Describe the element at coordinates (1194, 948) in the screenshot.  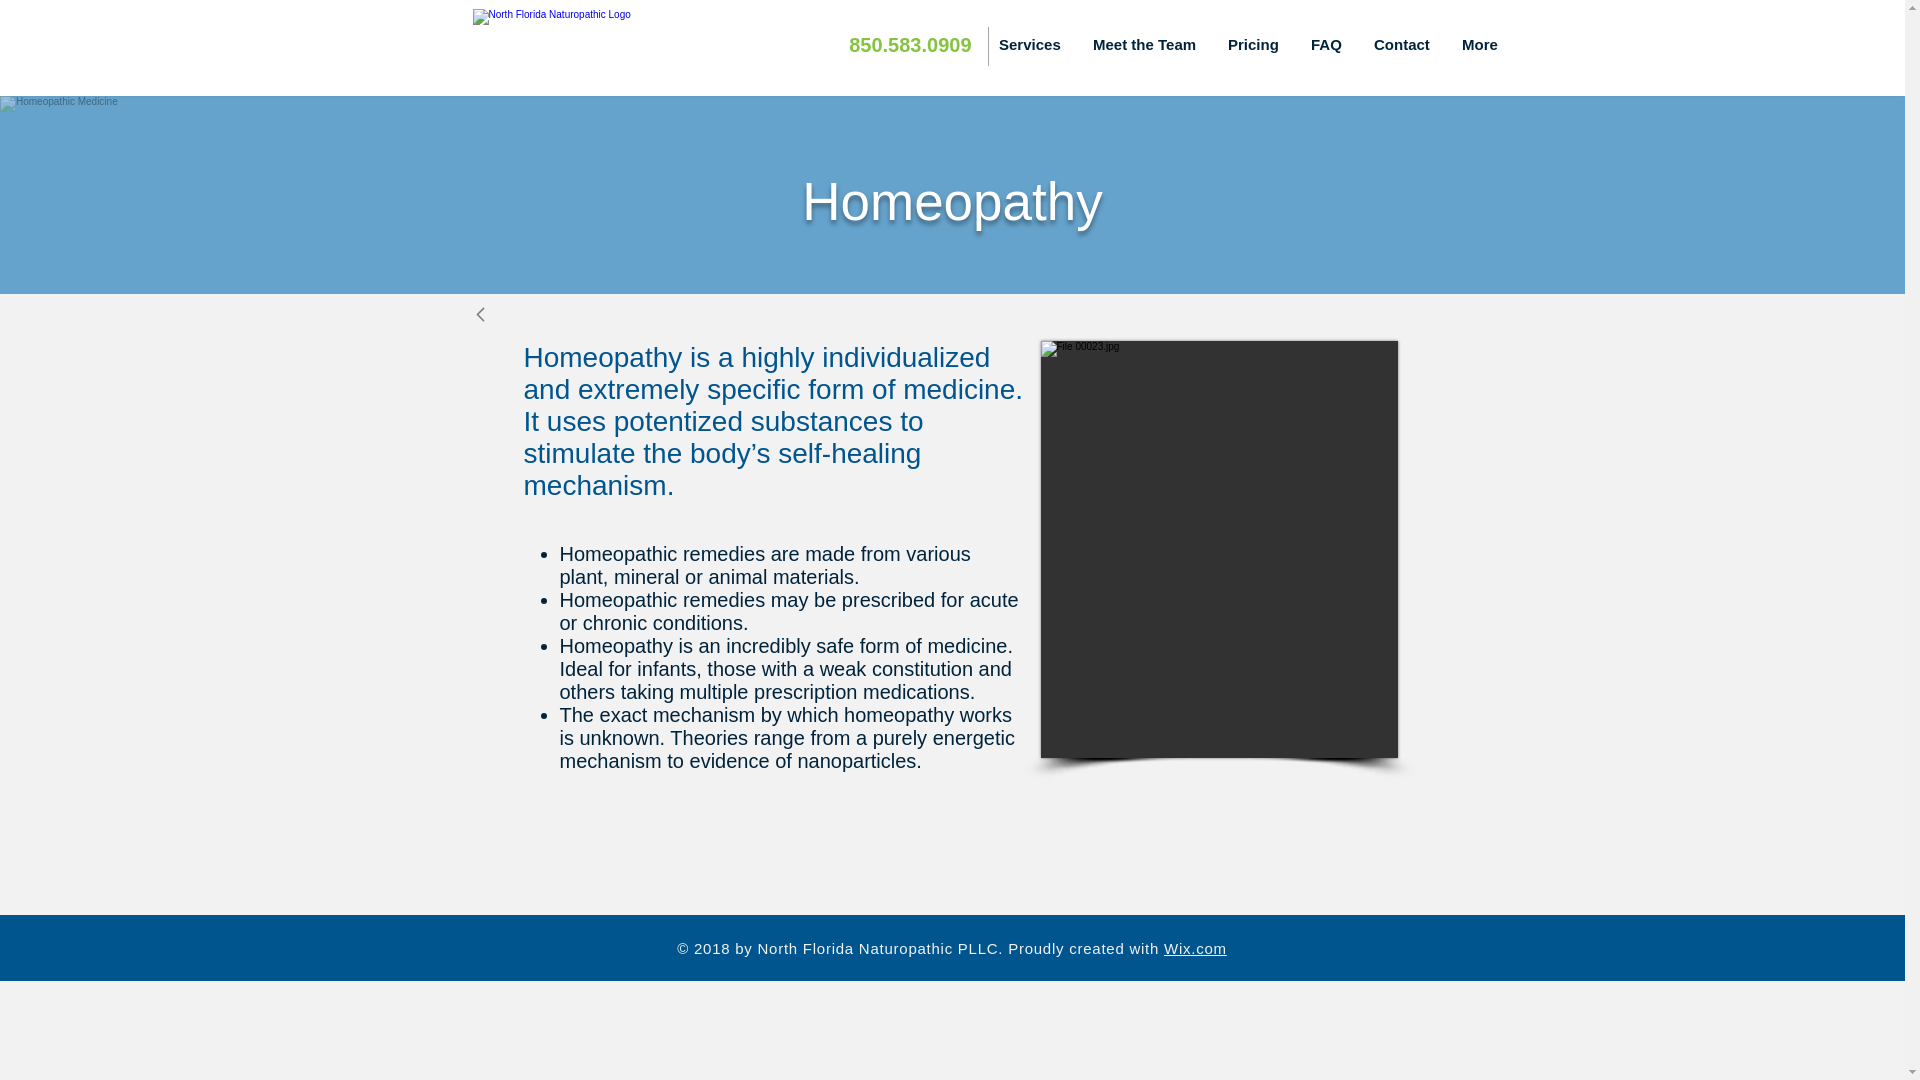
I see `Wix.com` at that location.